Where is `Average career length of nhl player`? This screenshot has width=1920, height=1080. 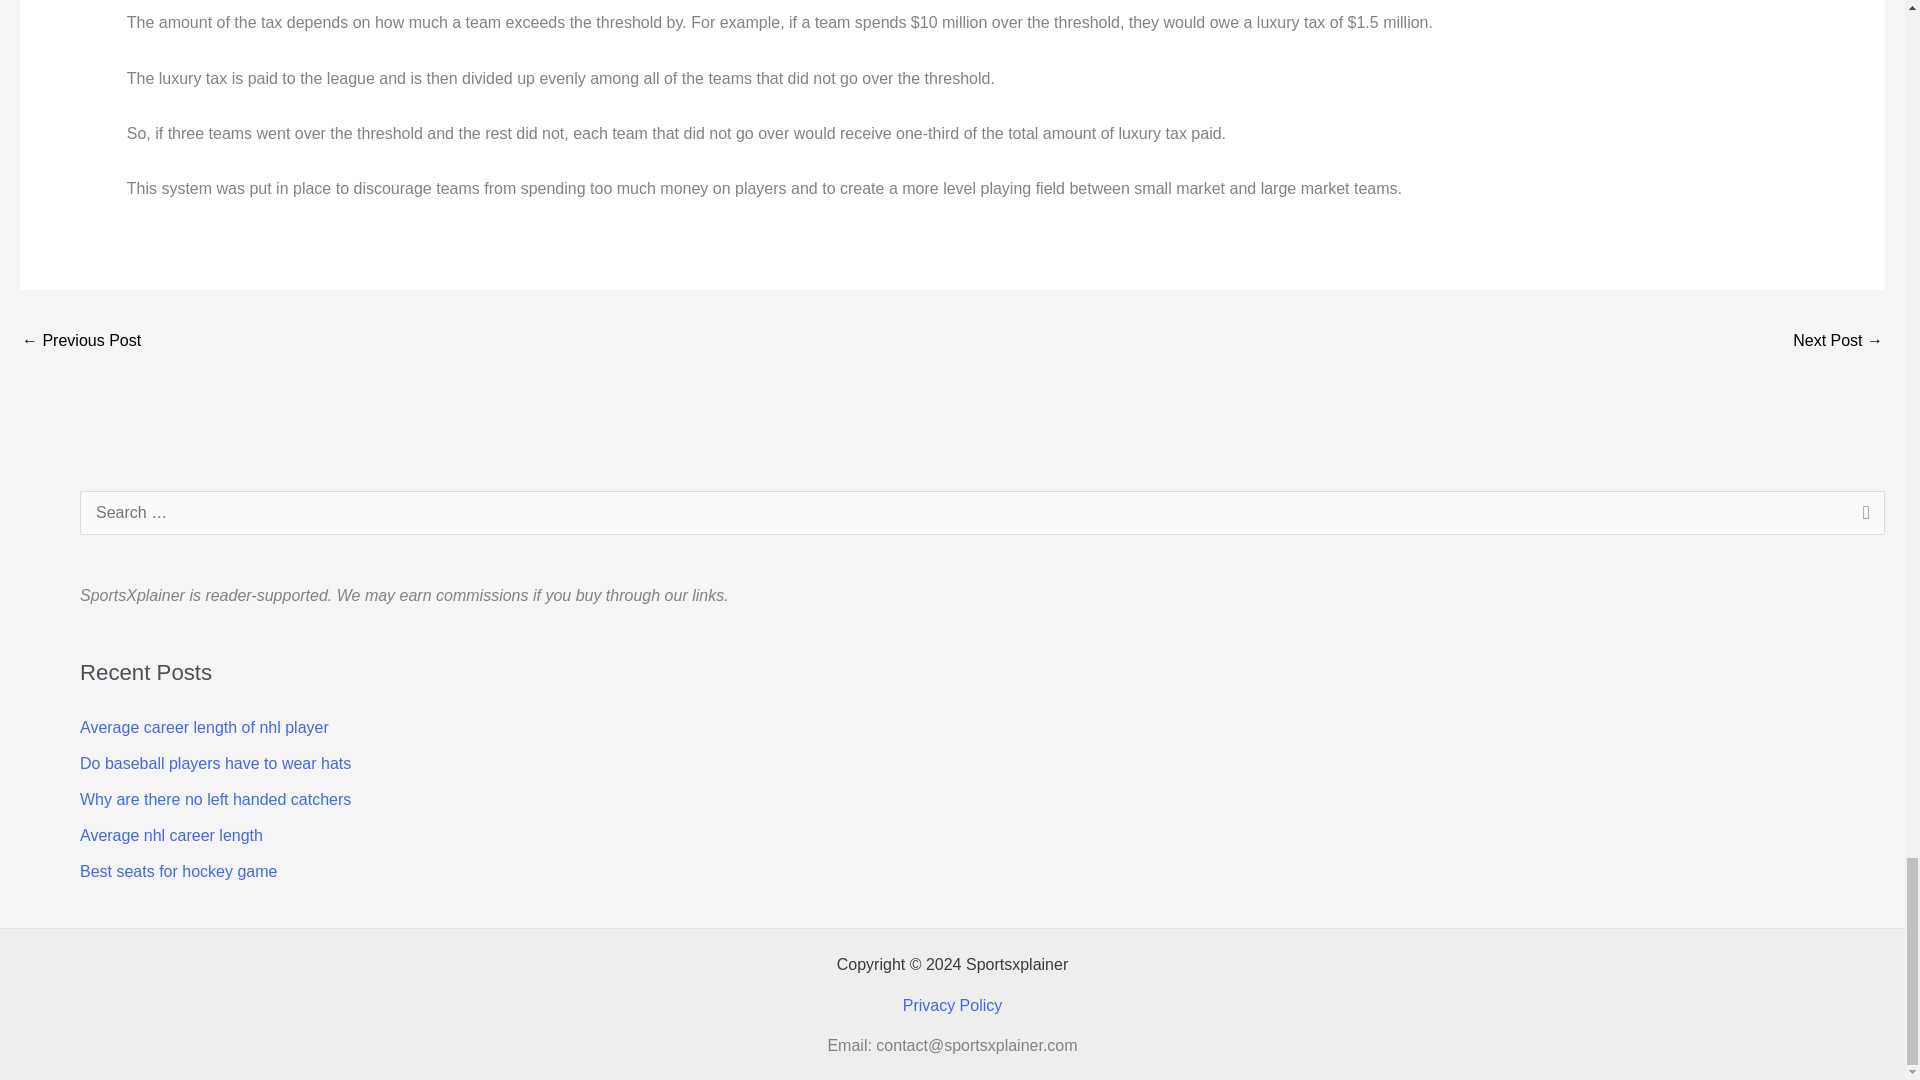
Average career length of nhl player is located at coordinates (204, 727).